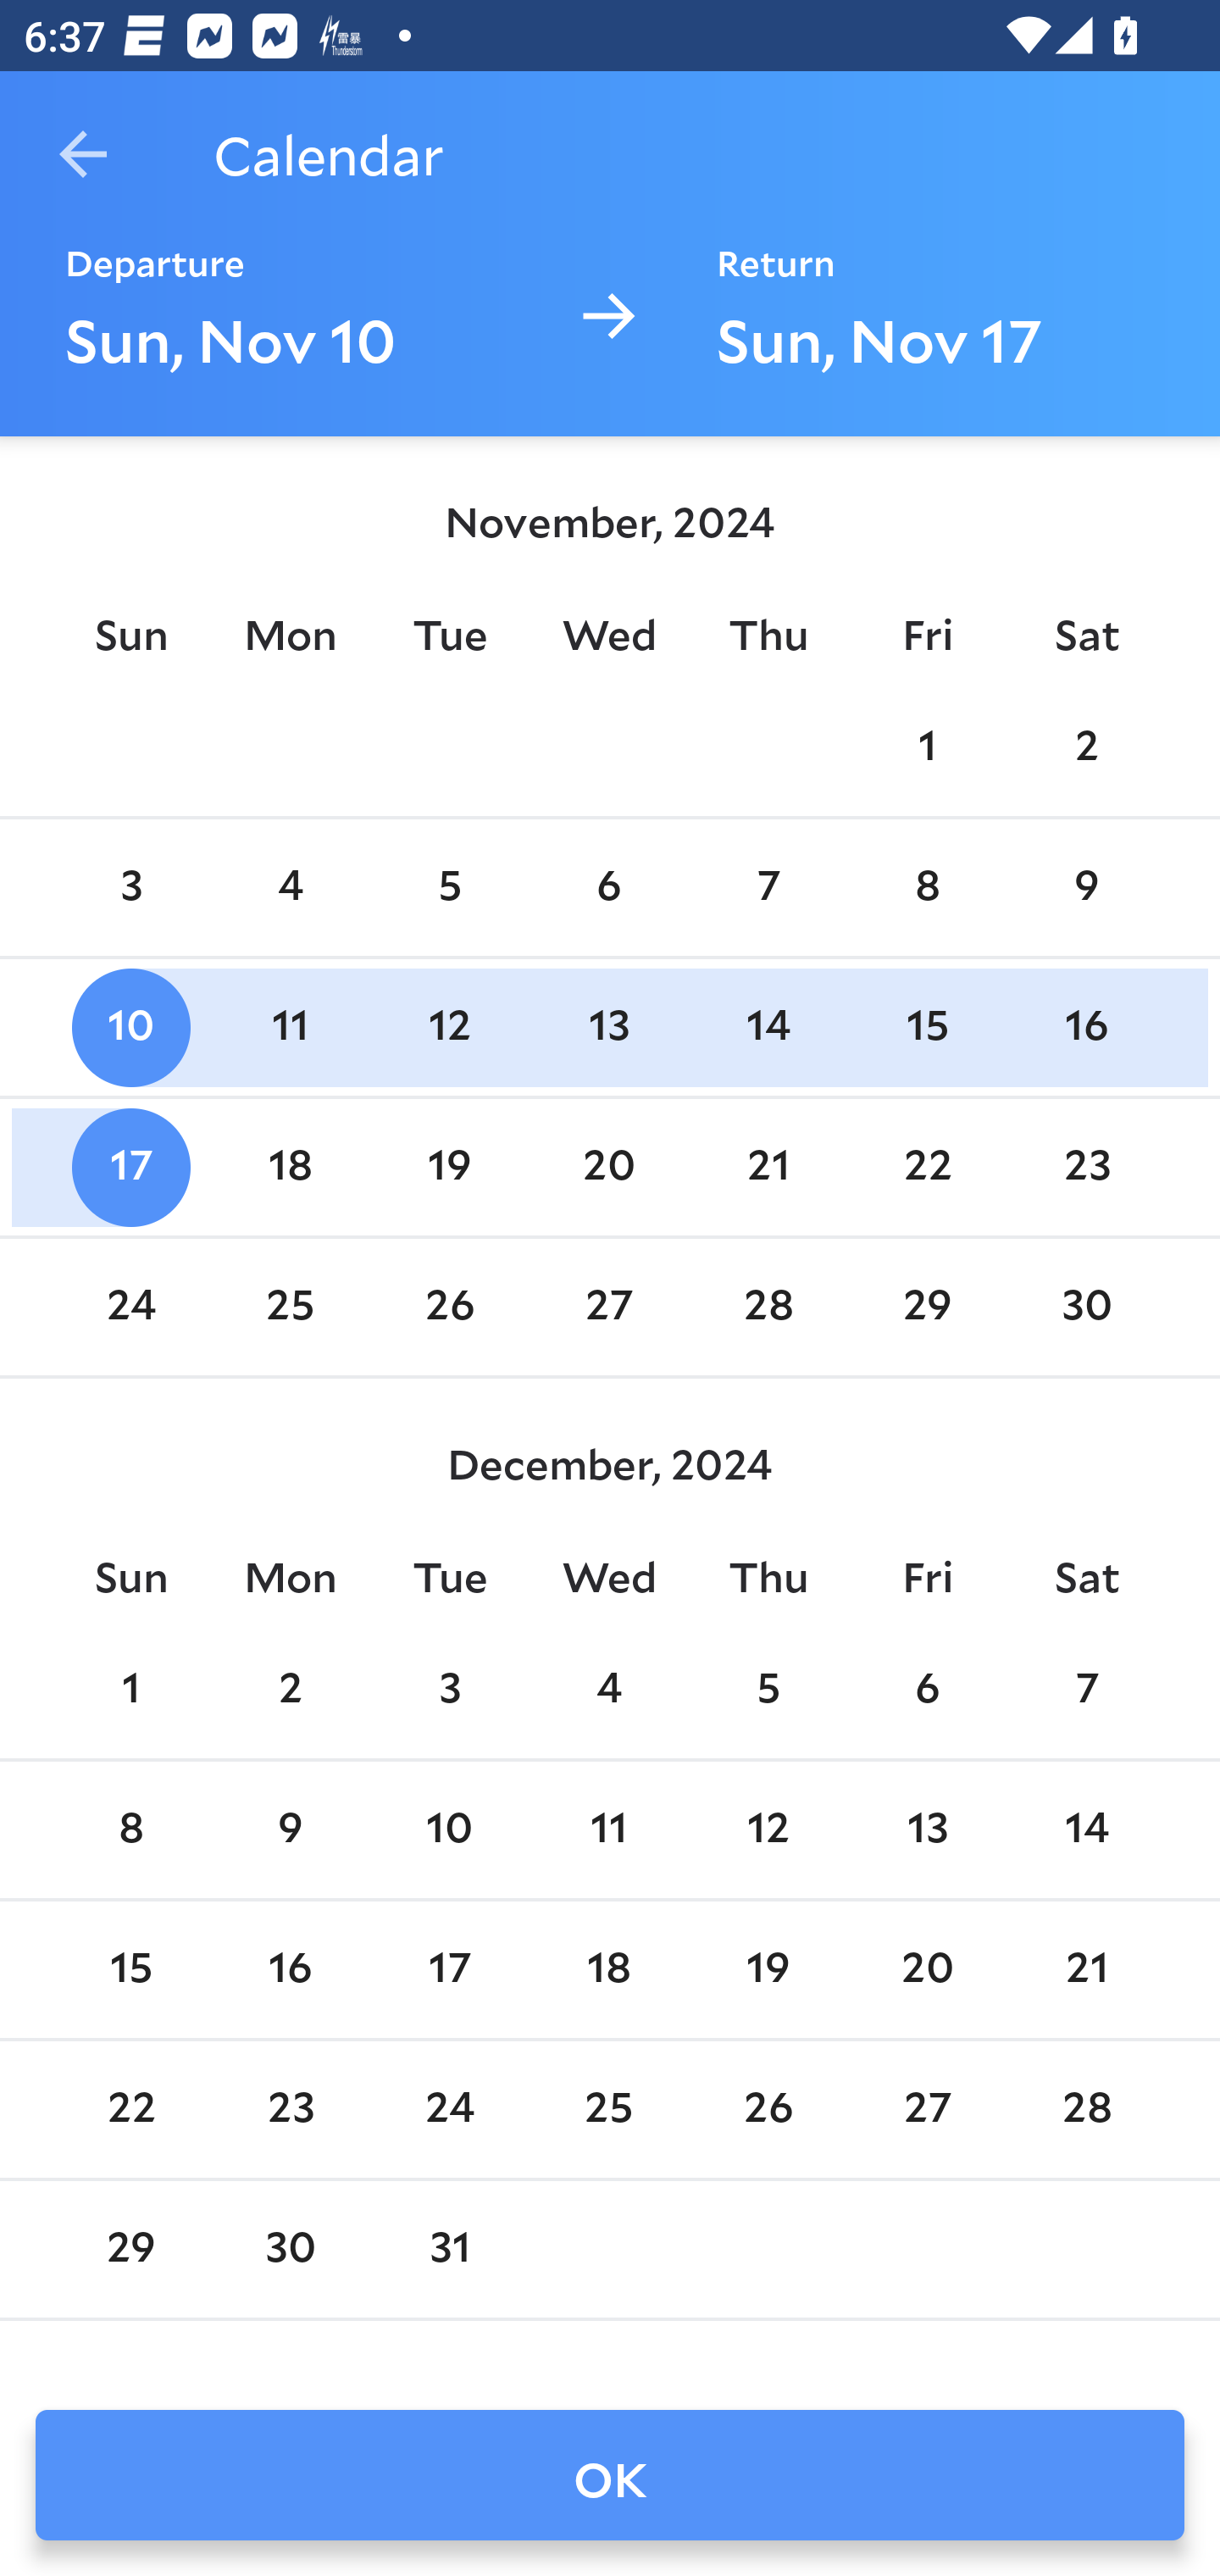 The width and height of the screenshot is (1220, 2576). Describe the element at coordinates (1086, 888) in the screenshot. I see `9` at that location.